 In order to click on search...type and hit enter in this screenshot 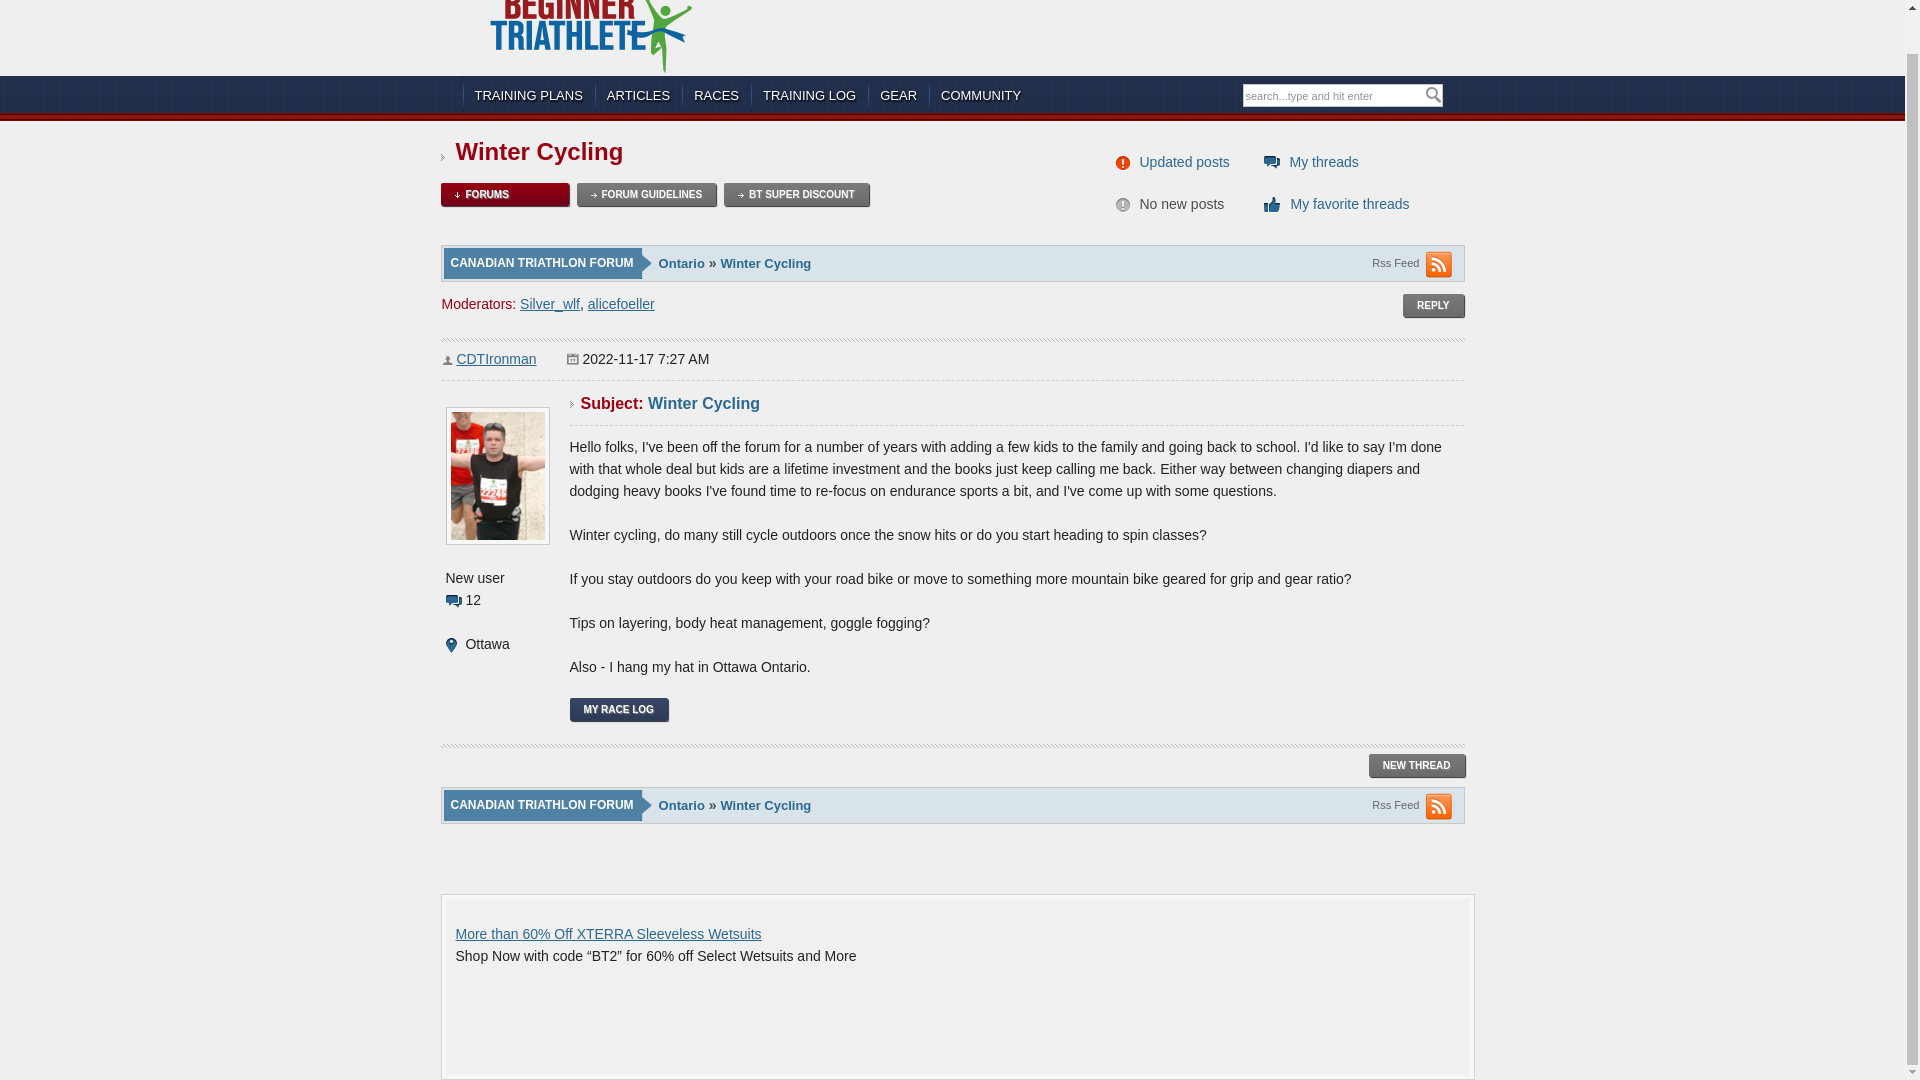, I will do `click(1333, 96)`.